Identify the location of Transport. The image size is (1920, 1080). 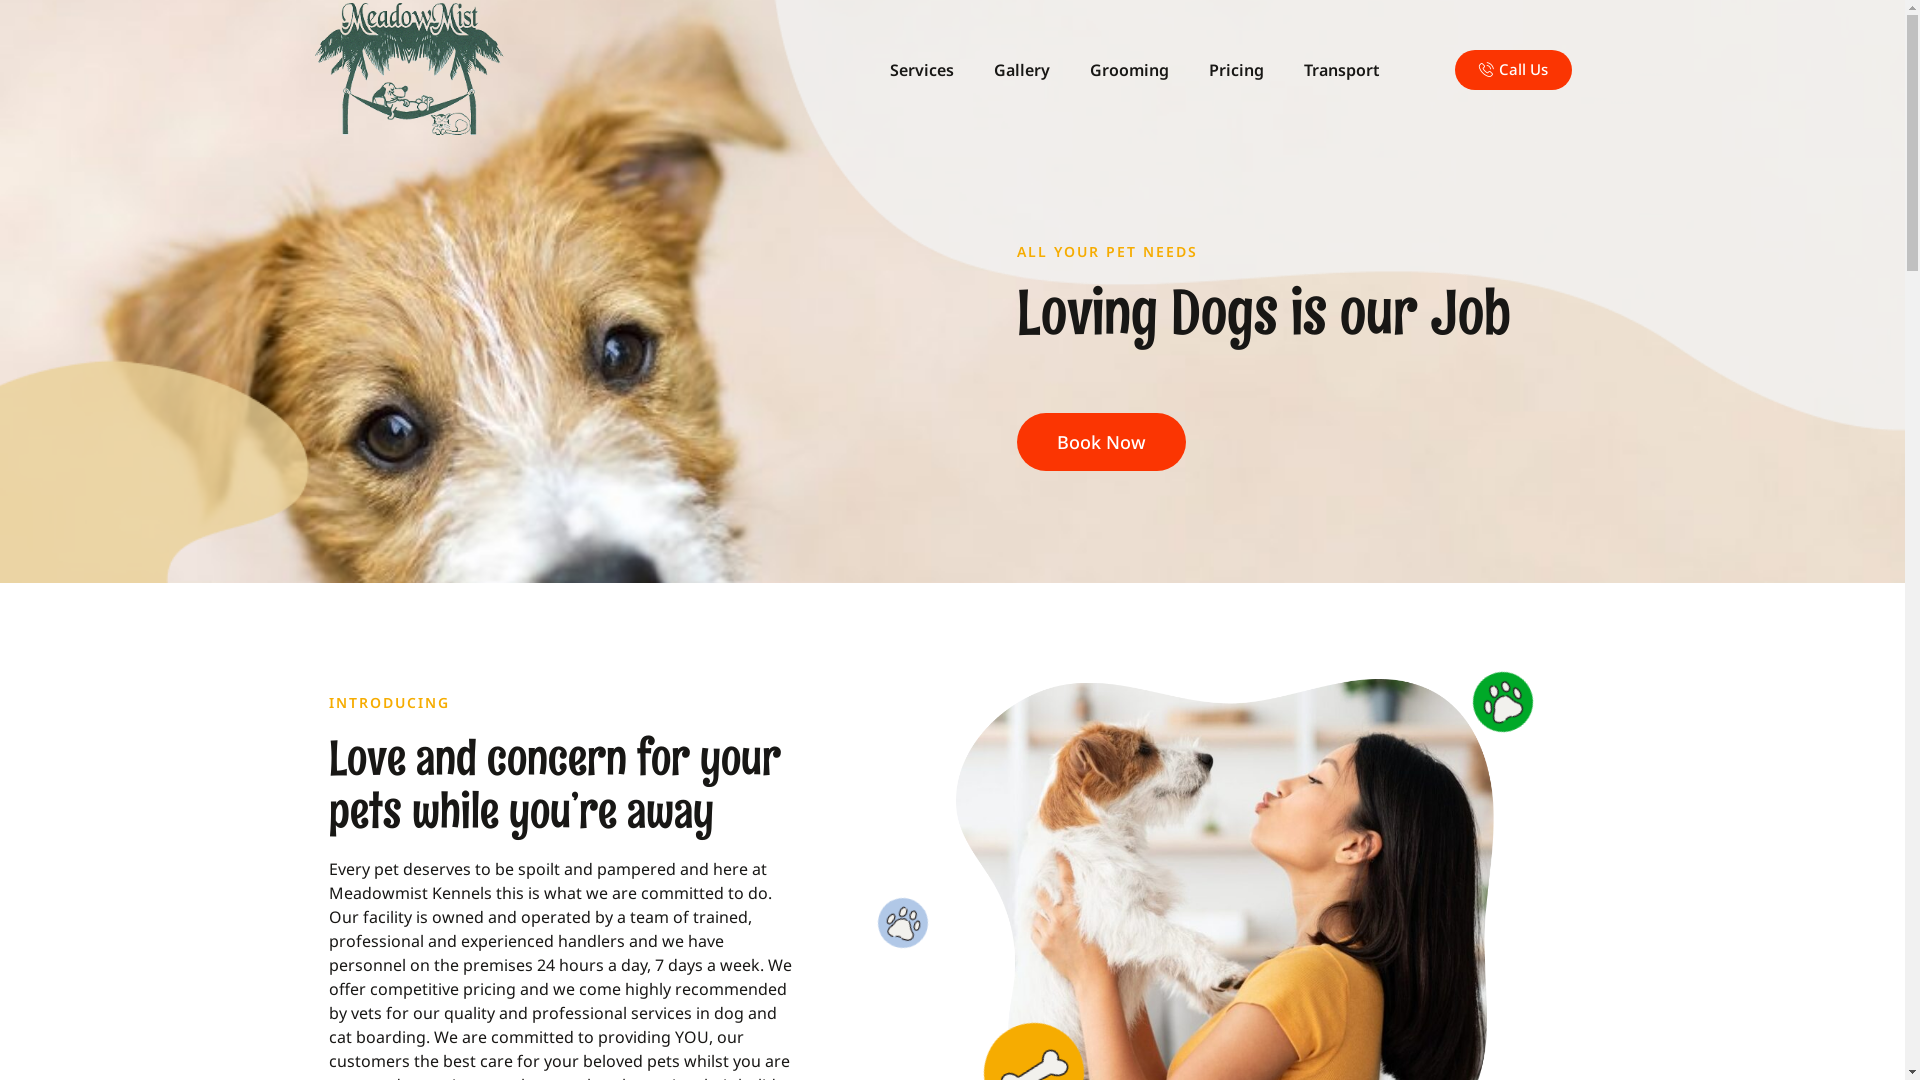
(1342, 70).